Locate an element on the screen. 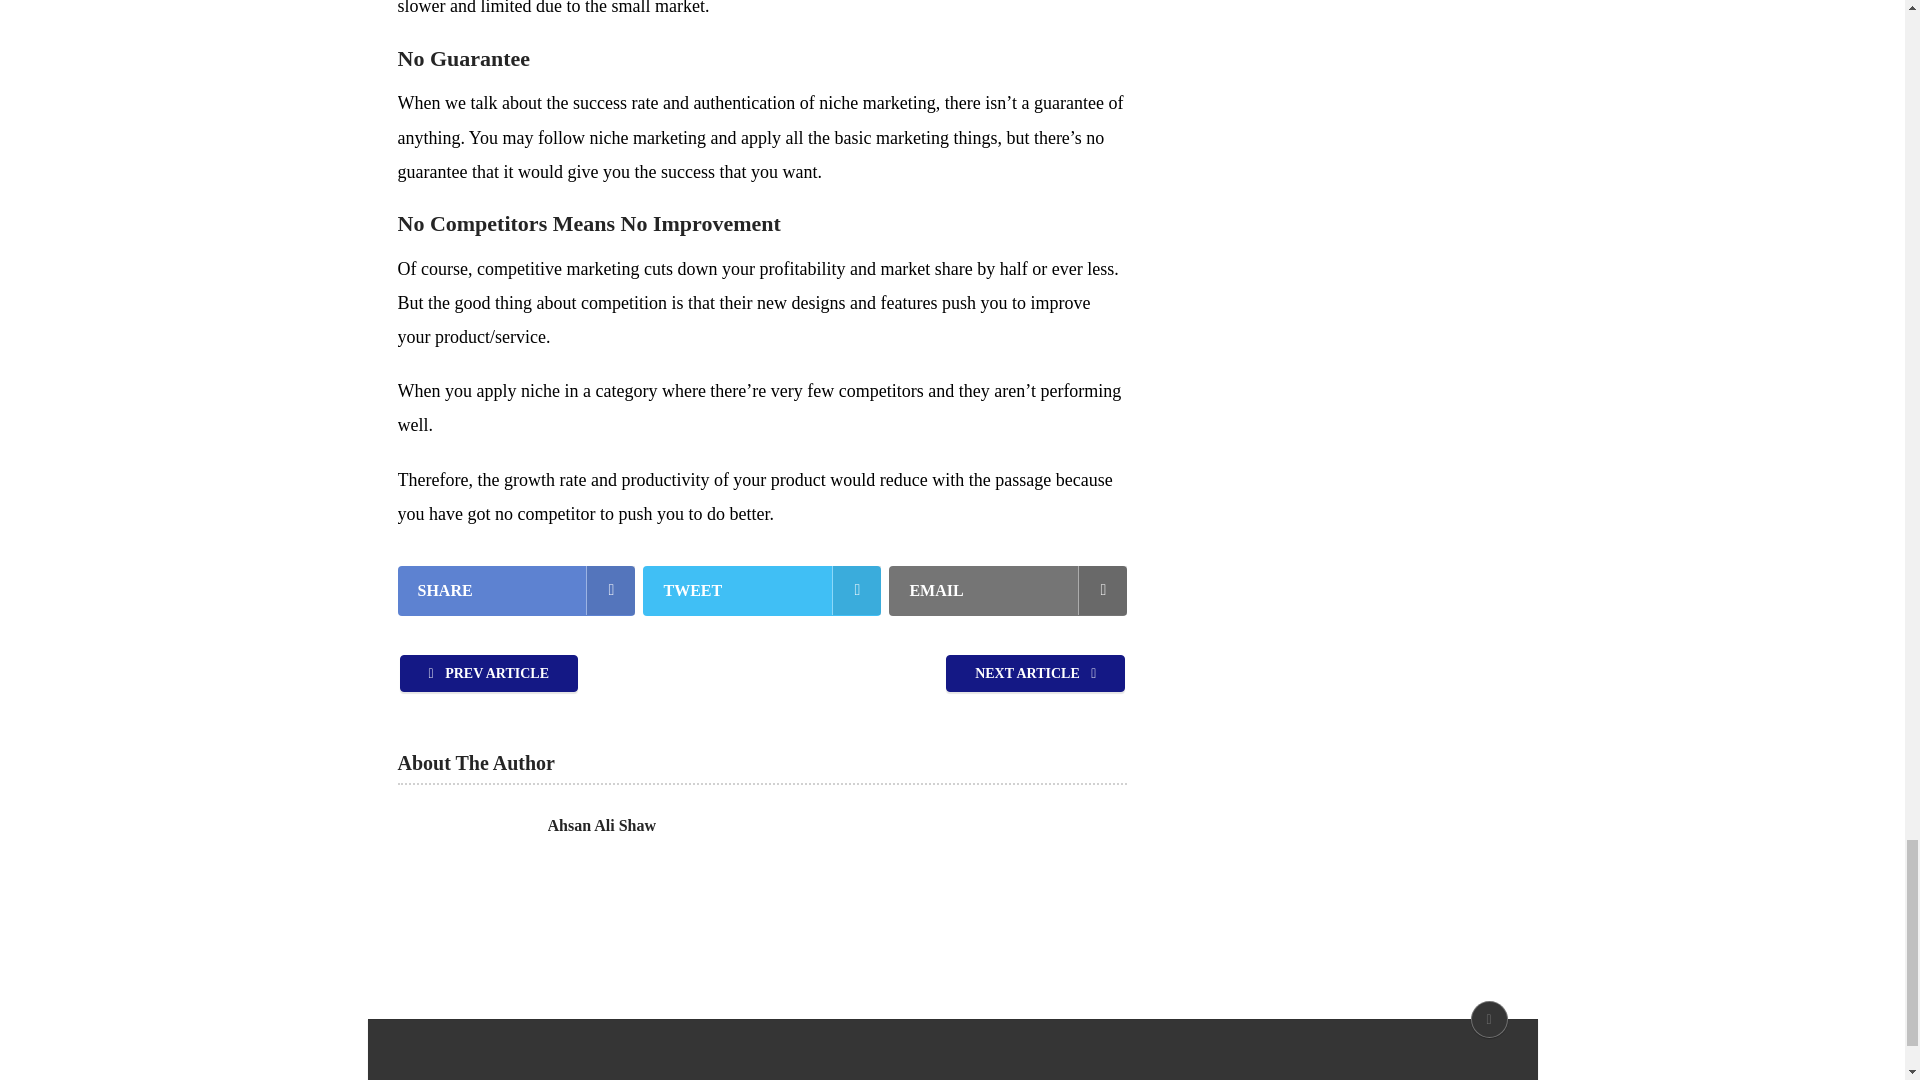 This screenshot has height=1080, width=1920. PREV ARTICLE is located at coordinates (489, 673).